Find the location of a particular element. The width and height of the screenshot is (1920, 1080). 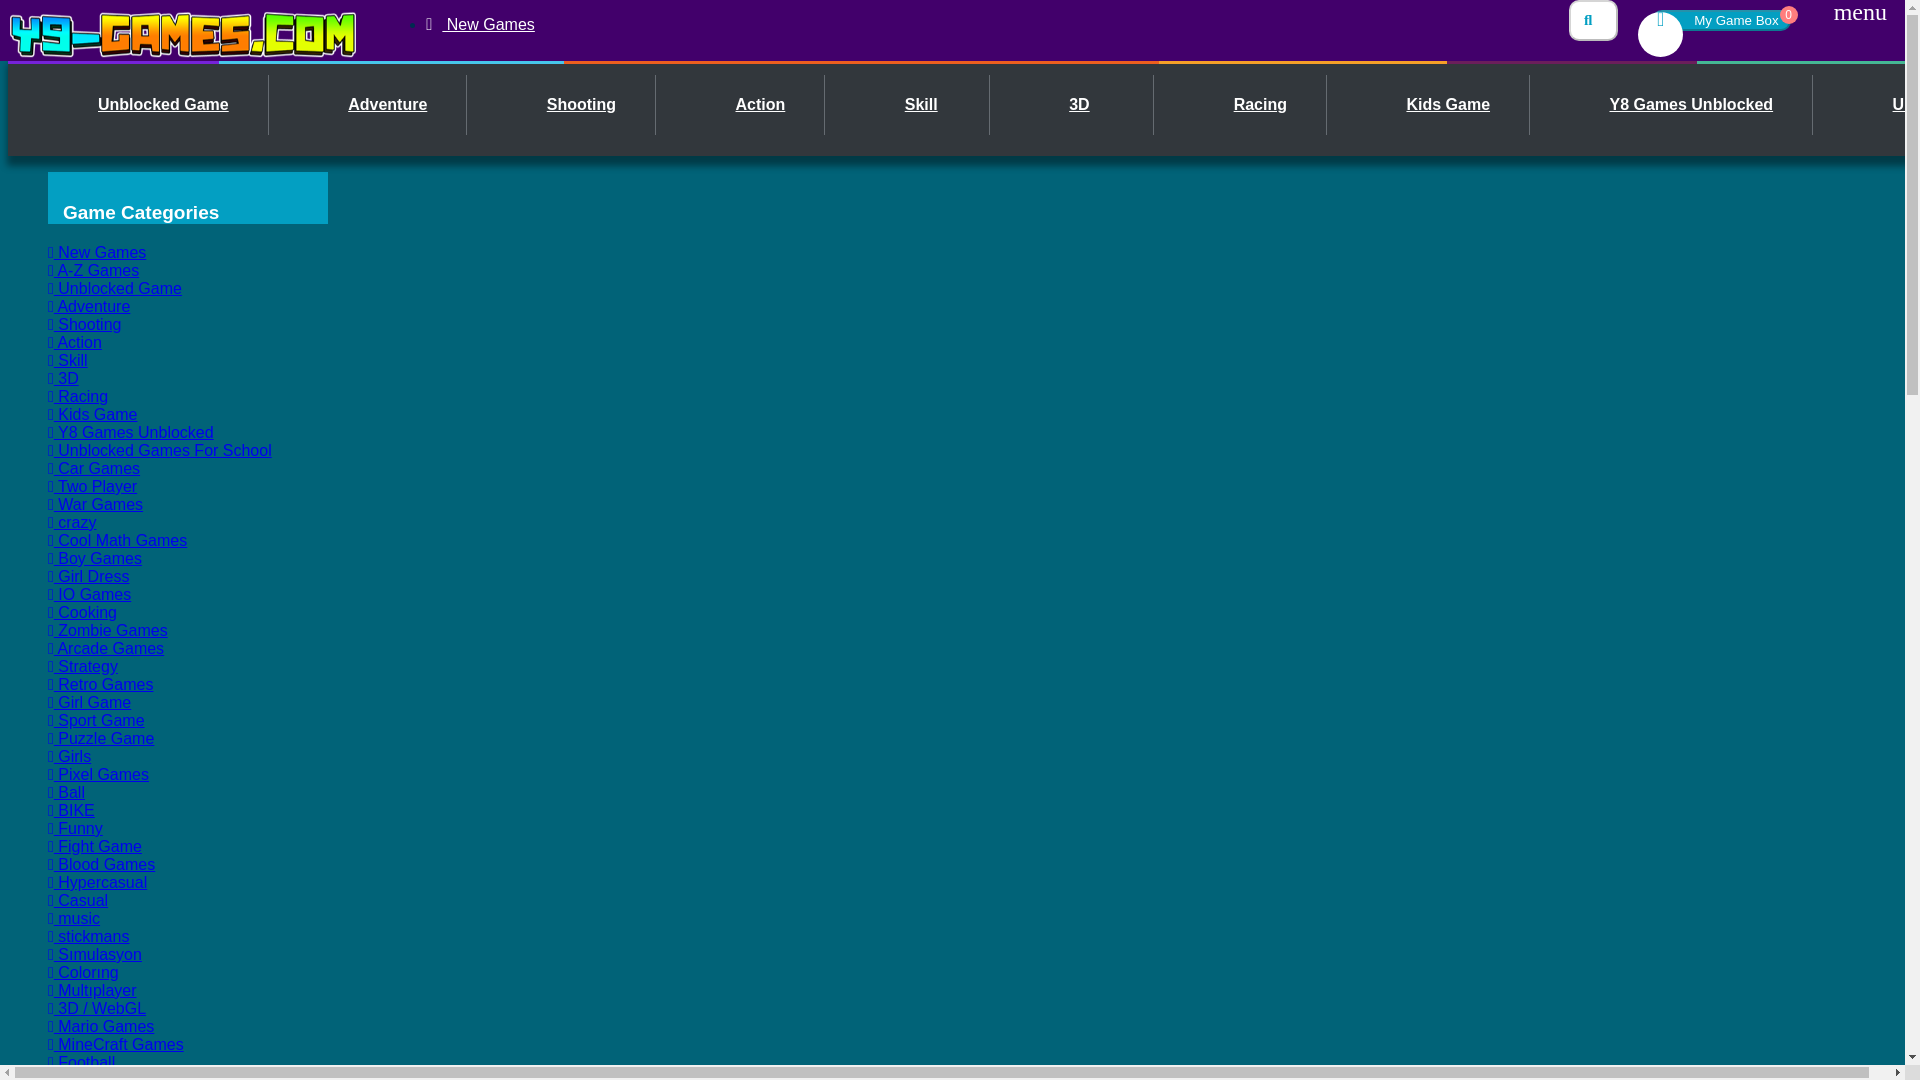

Skill is located at coordinates (910, 104).